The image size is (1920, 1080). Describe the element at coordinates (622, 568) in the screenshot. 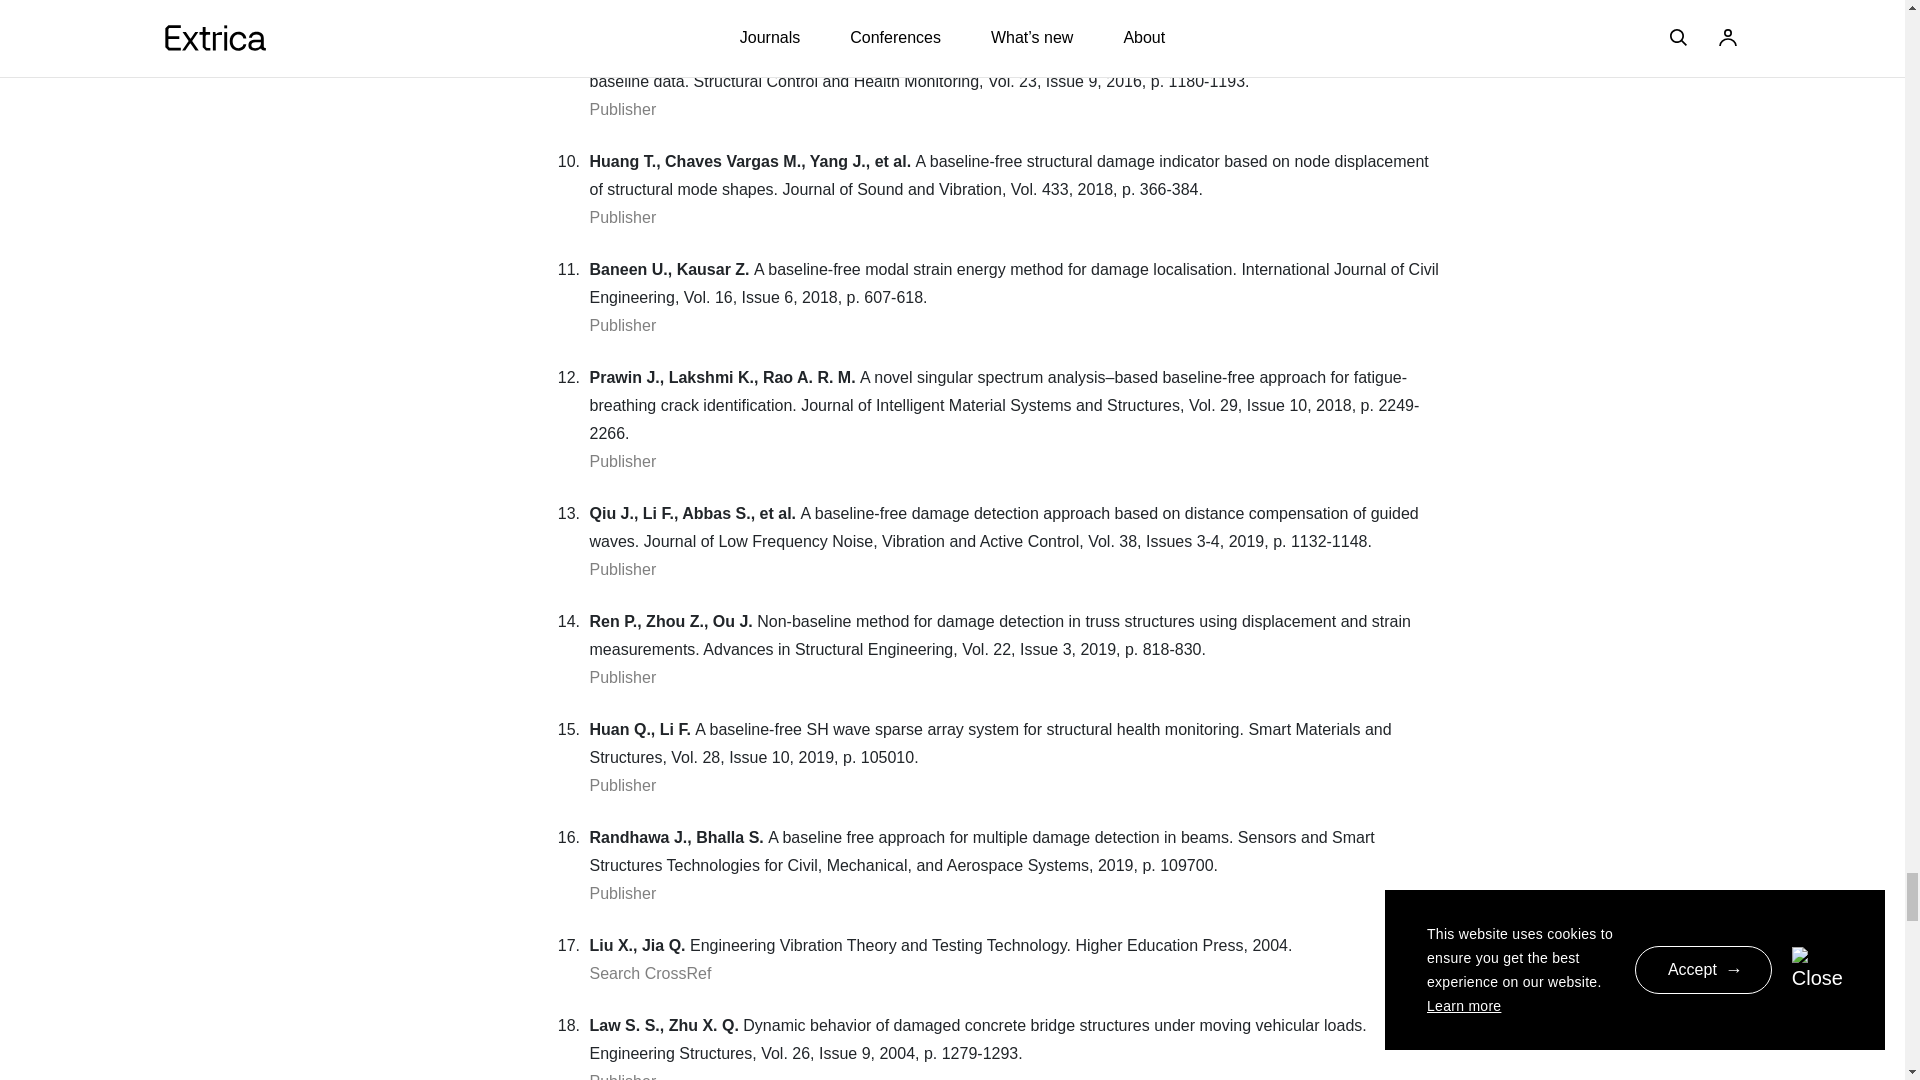

I see `Publisher` at that location.